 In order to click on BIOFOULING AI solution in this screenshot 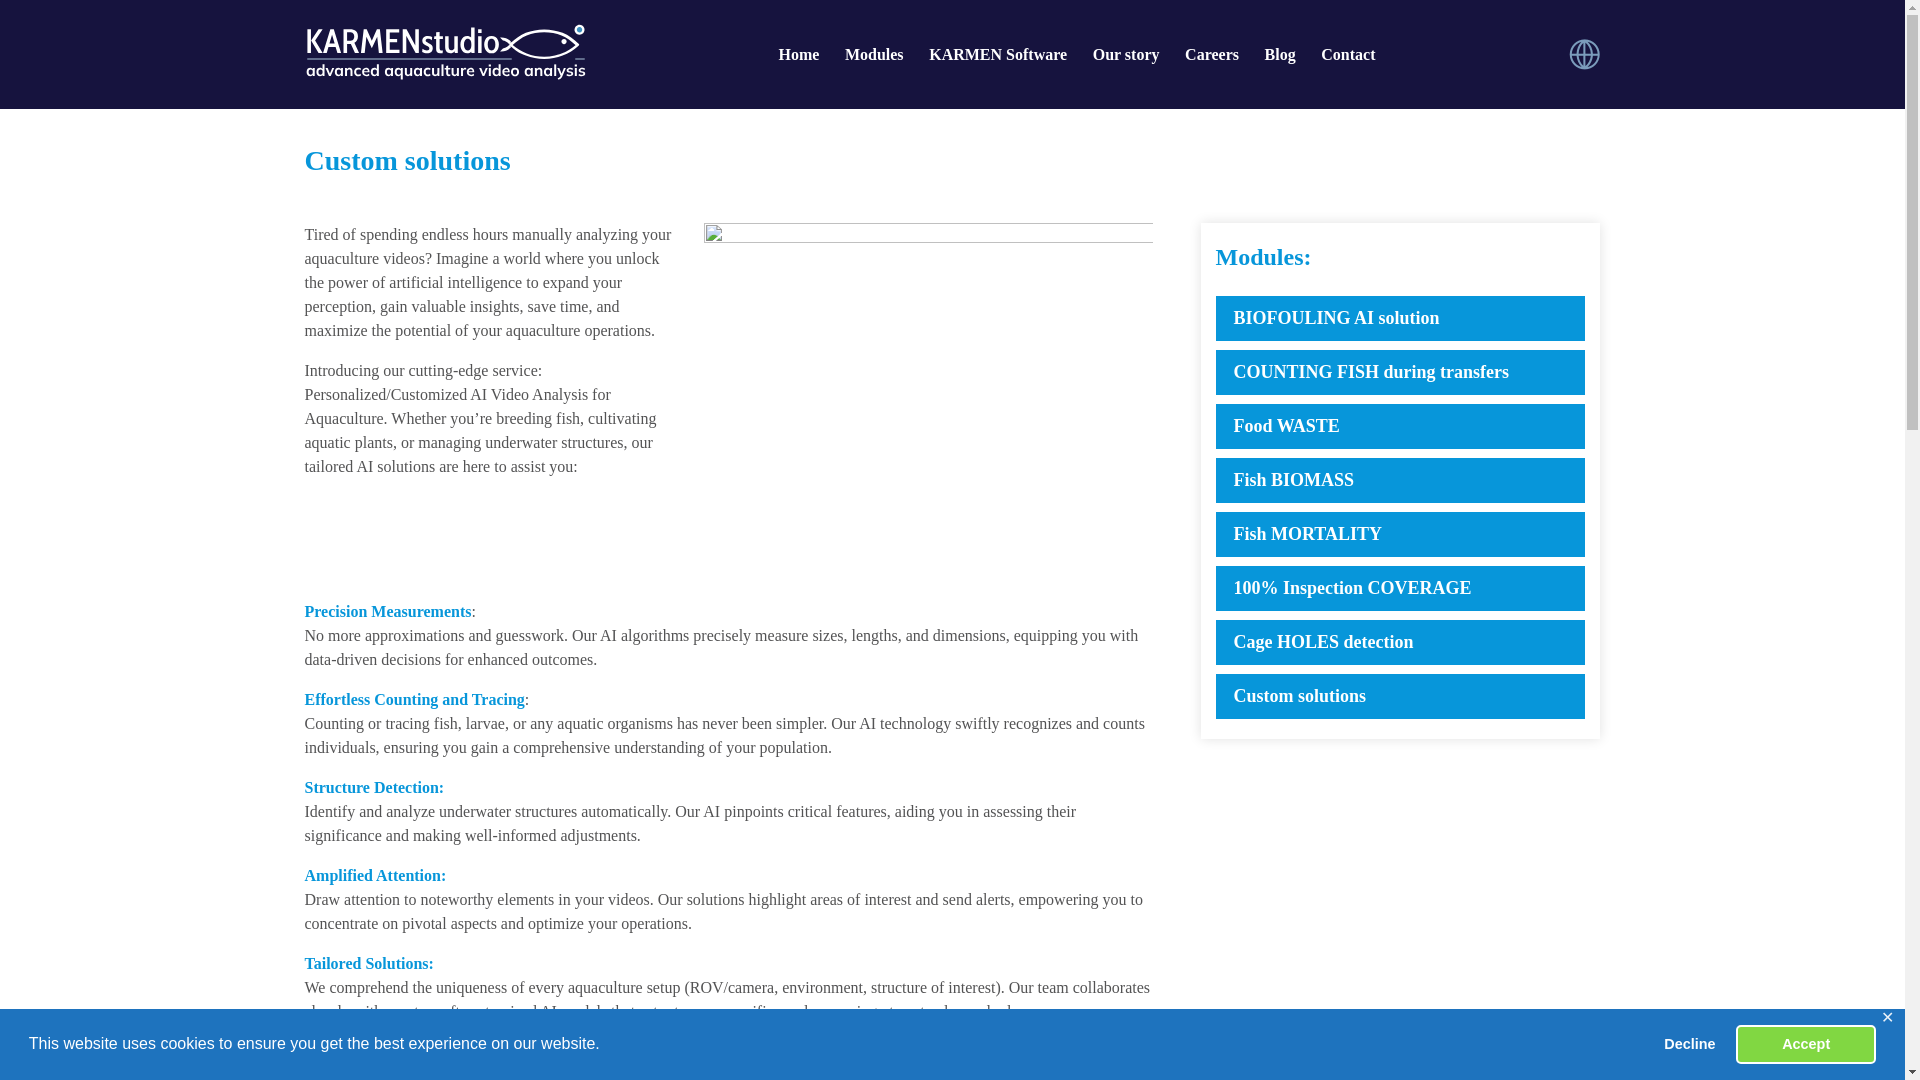, I will do `click(1400, 318)`.